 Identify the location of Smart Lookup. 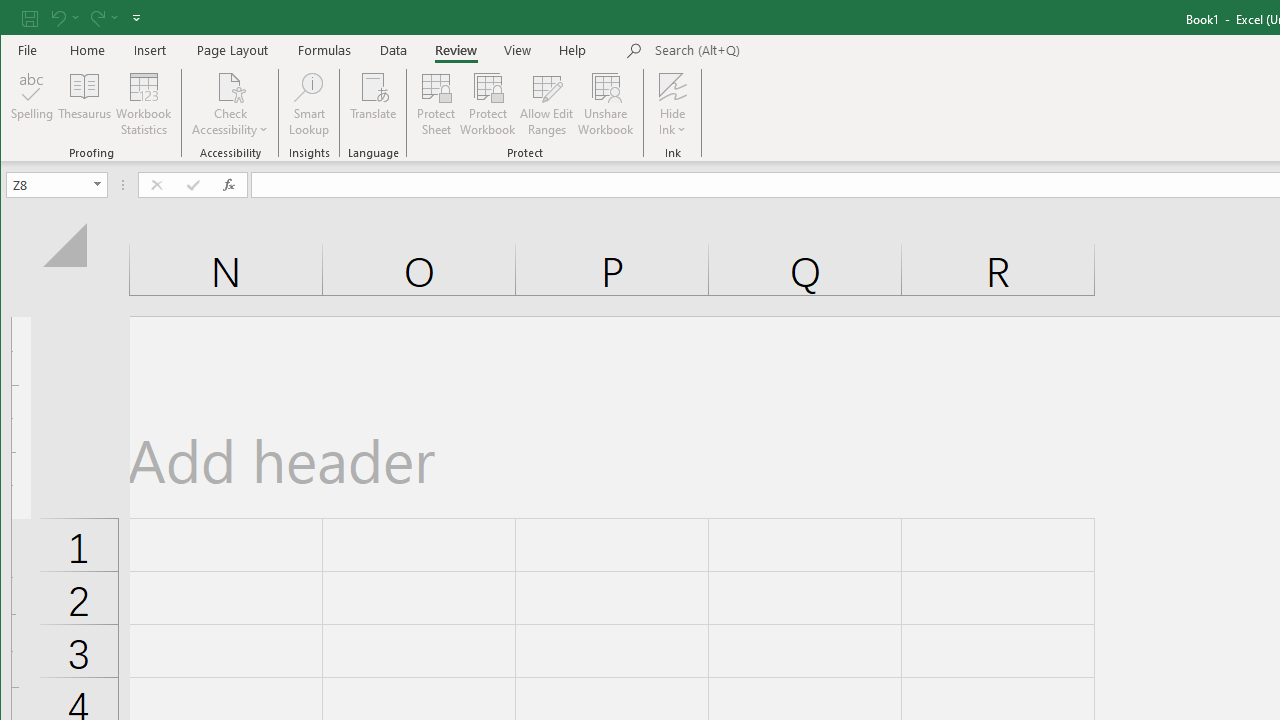
(308, 104).